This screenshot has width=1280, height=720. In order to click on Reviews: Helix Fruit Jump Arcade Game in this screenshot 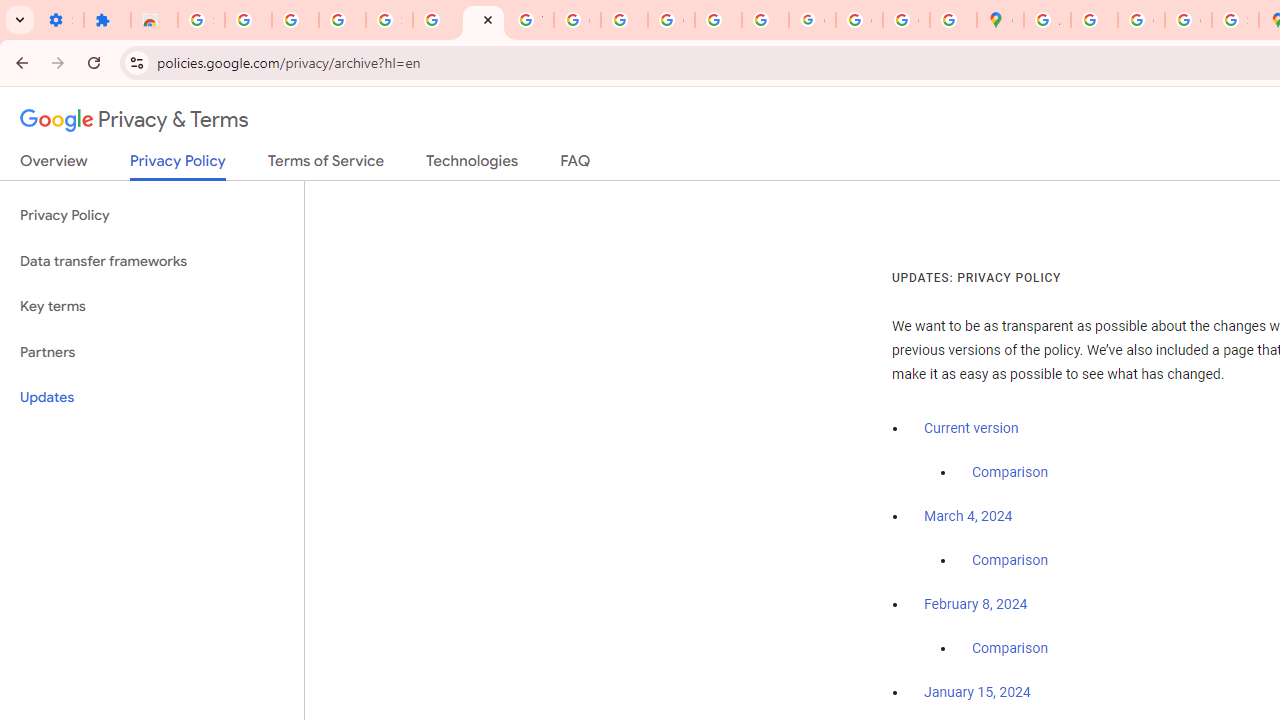, I will do `click(154, 20)`.